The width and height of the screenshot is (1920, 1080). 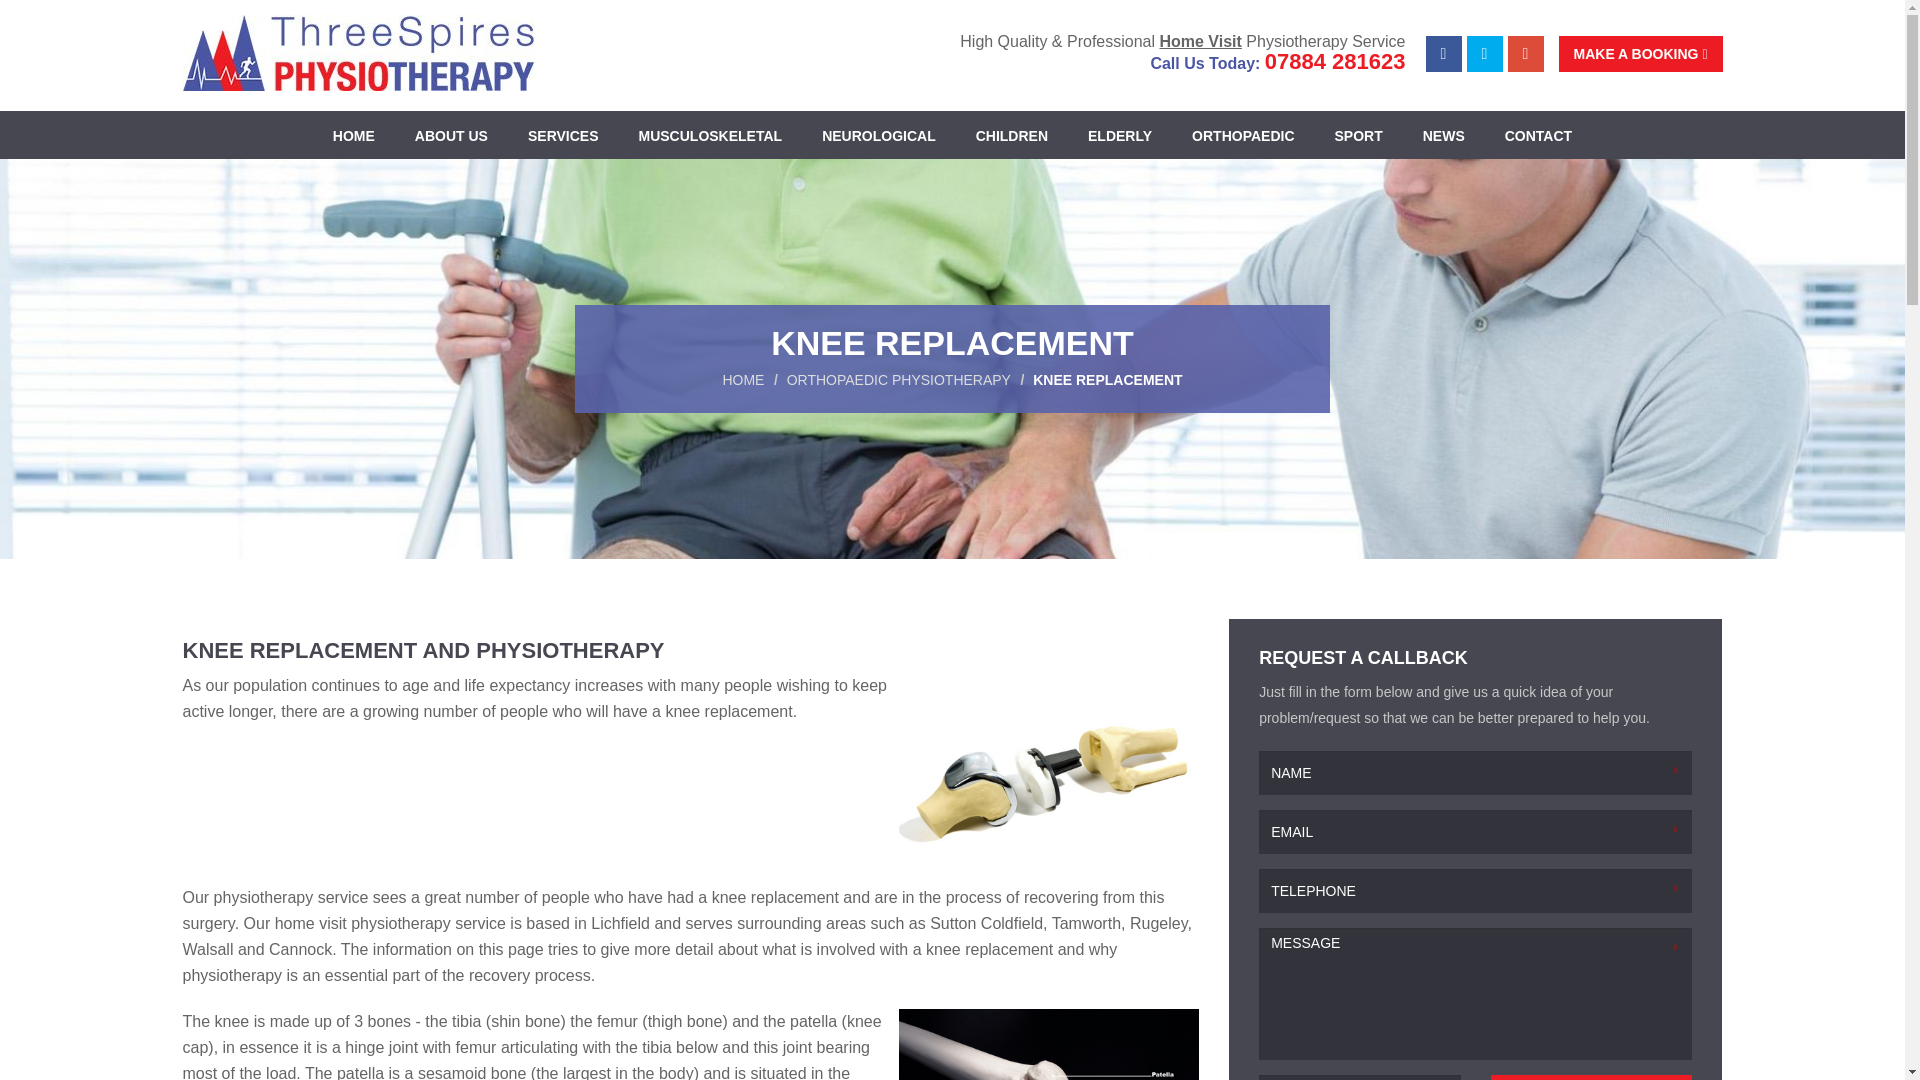 I want to click on SERVICES, so click(x=563, y=136).